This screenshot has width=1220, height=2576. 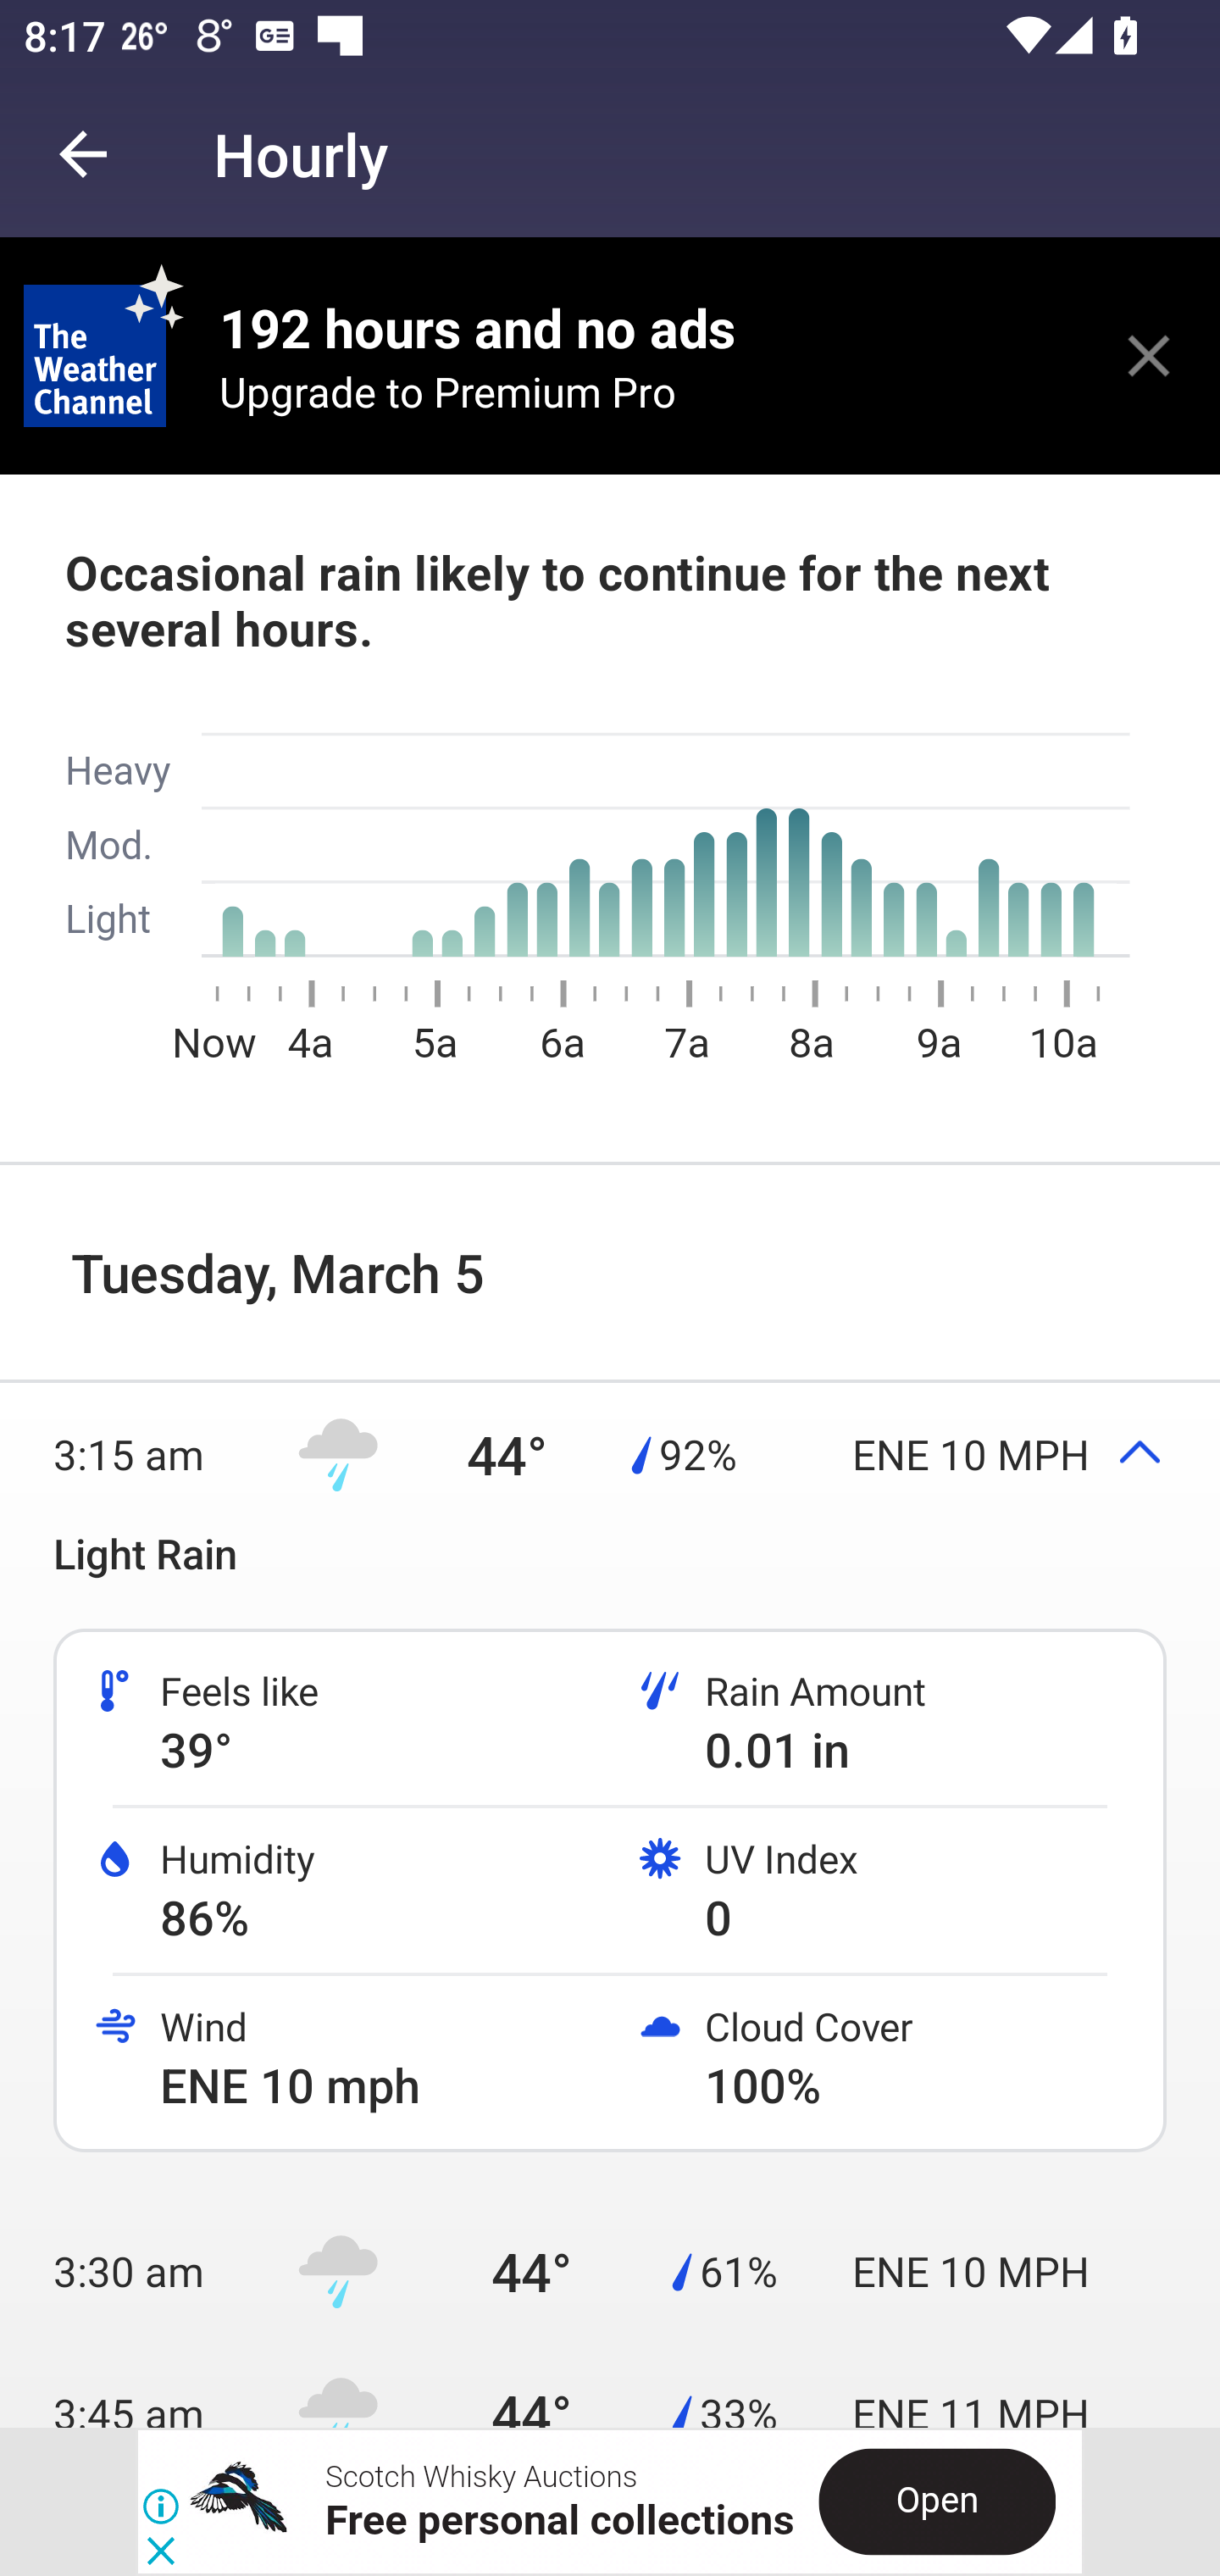 I want to click on close this, so click(x=1149, y=355).